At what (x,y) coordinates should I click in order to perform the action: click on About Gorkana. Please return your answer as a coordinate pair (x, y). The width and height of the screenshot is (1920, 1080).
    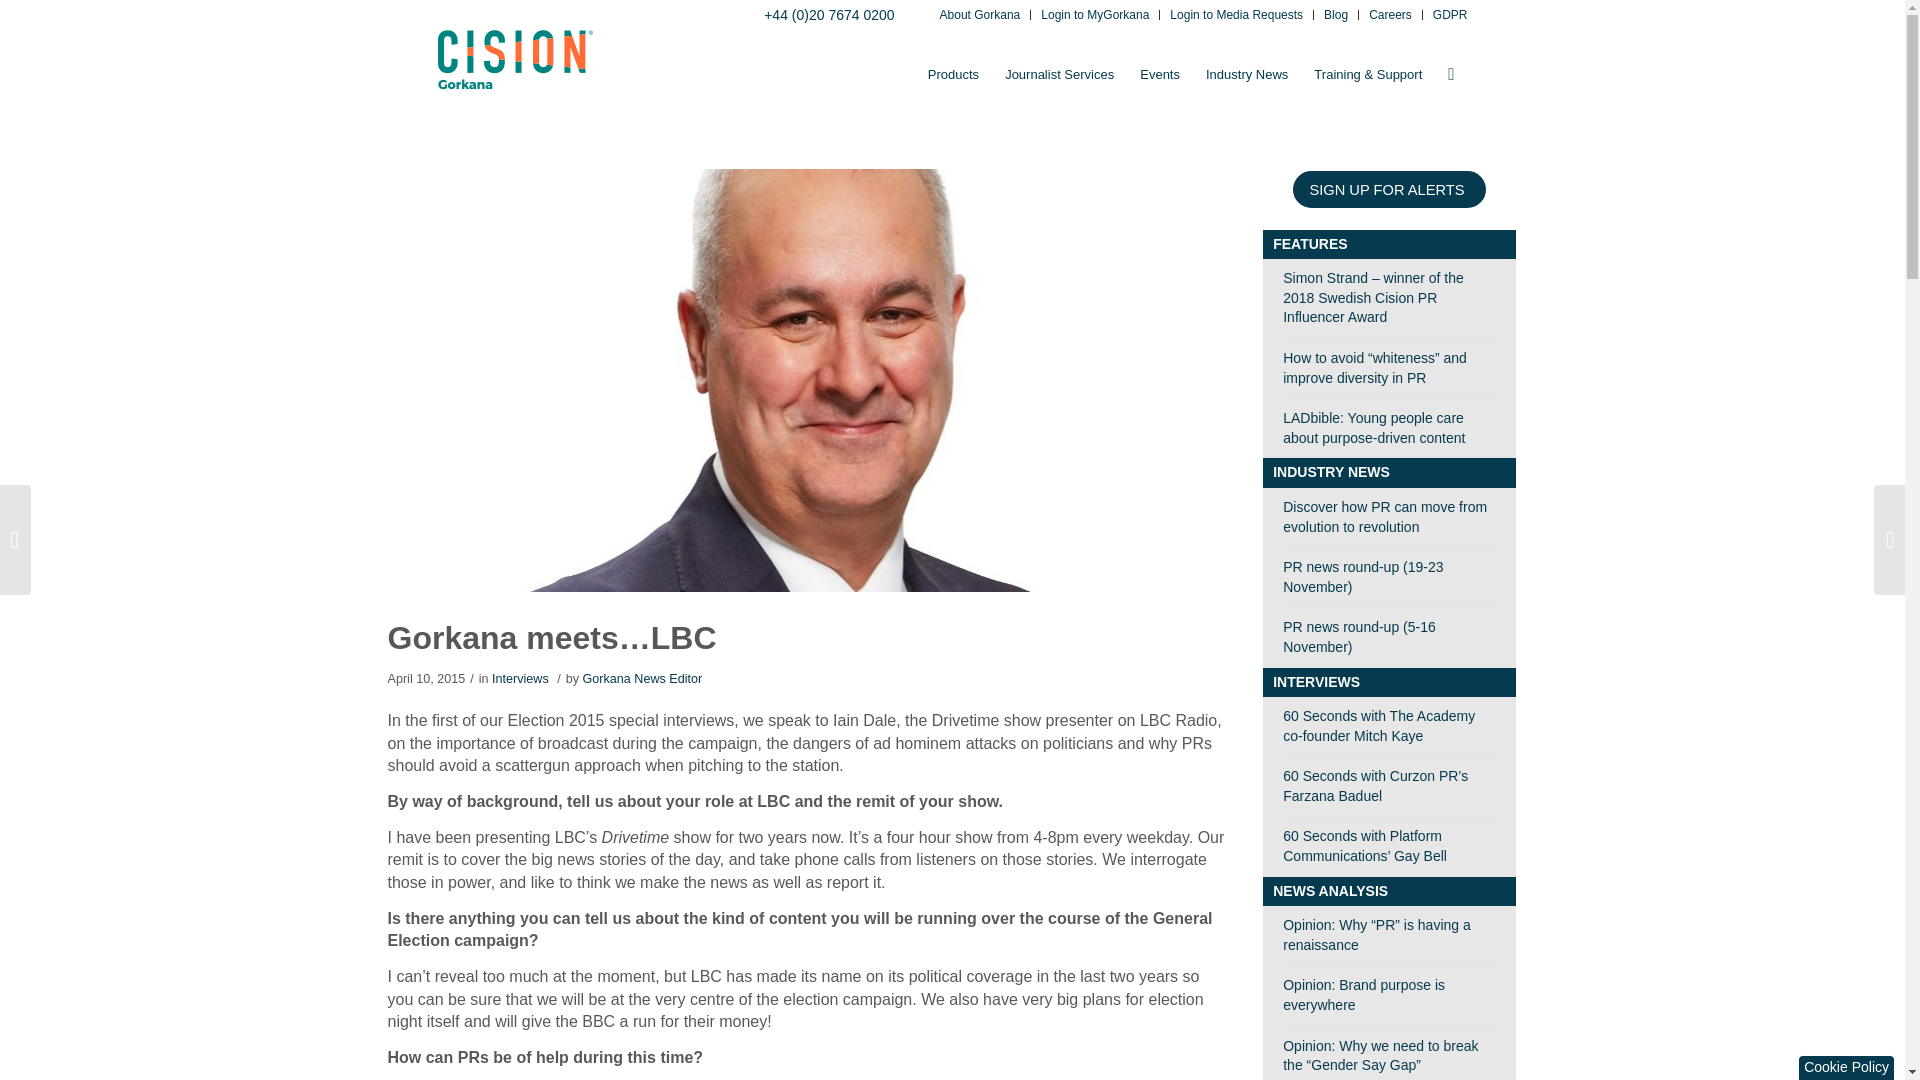
    Looking at the image, I should click on (980, 16).